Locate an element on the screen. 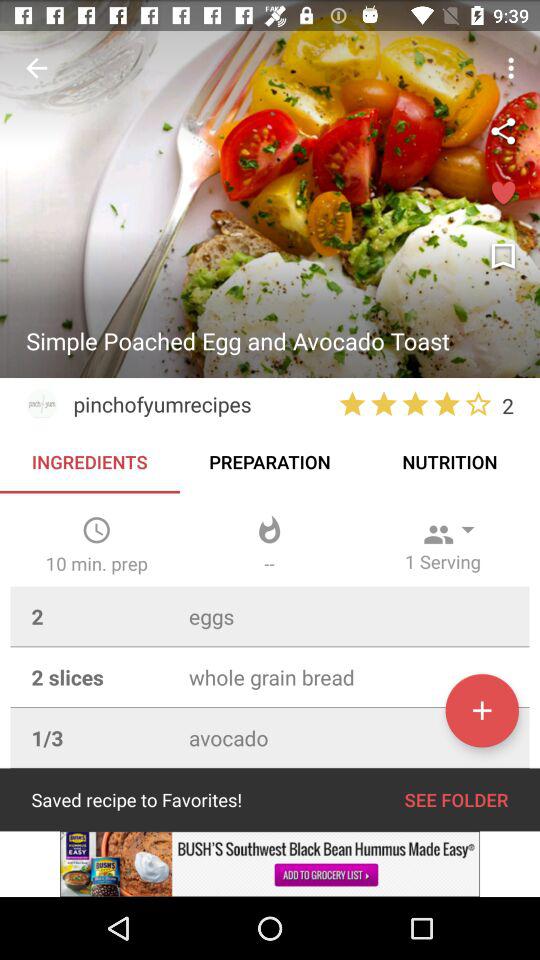 Image resolution: width=540 pixels, height=960 pixels. add a recipe is located at coordinates (482, 710).